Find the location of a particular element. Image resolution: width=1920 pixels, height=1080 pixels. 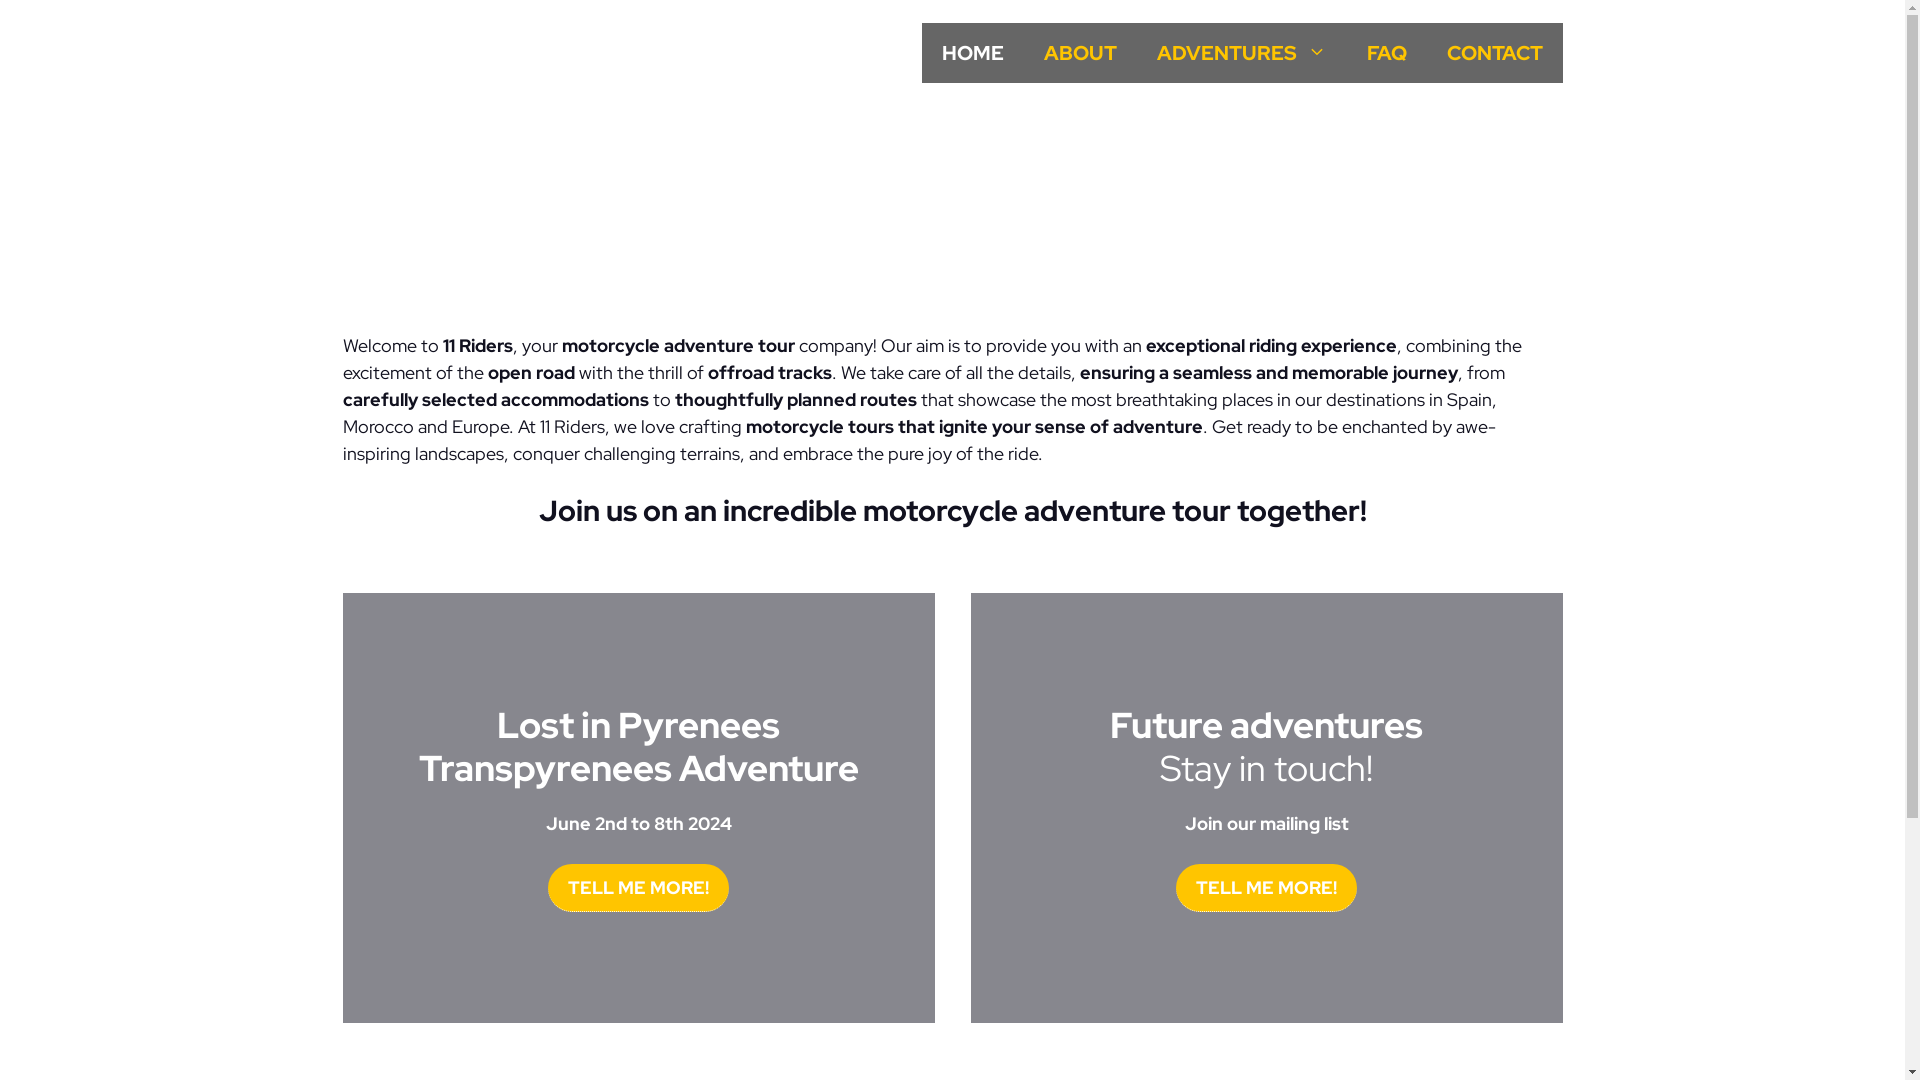

CONTACT is located at coordinates (1494, 53).